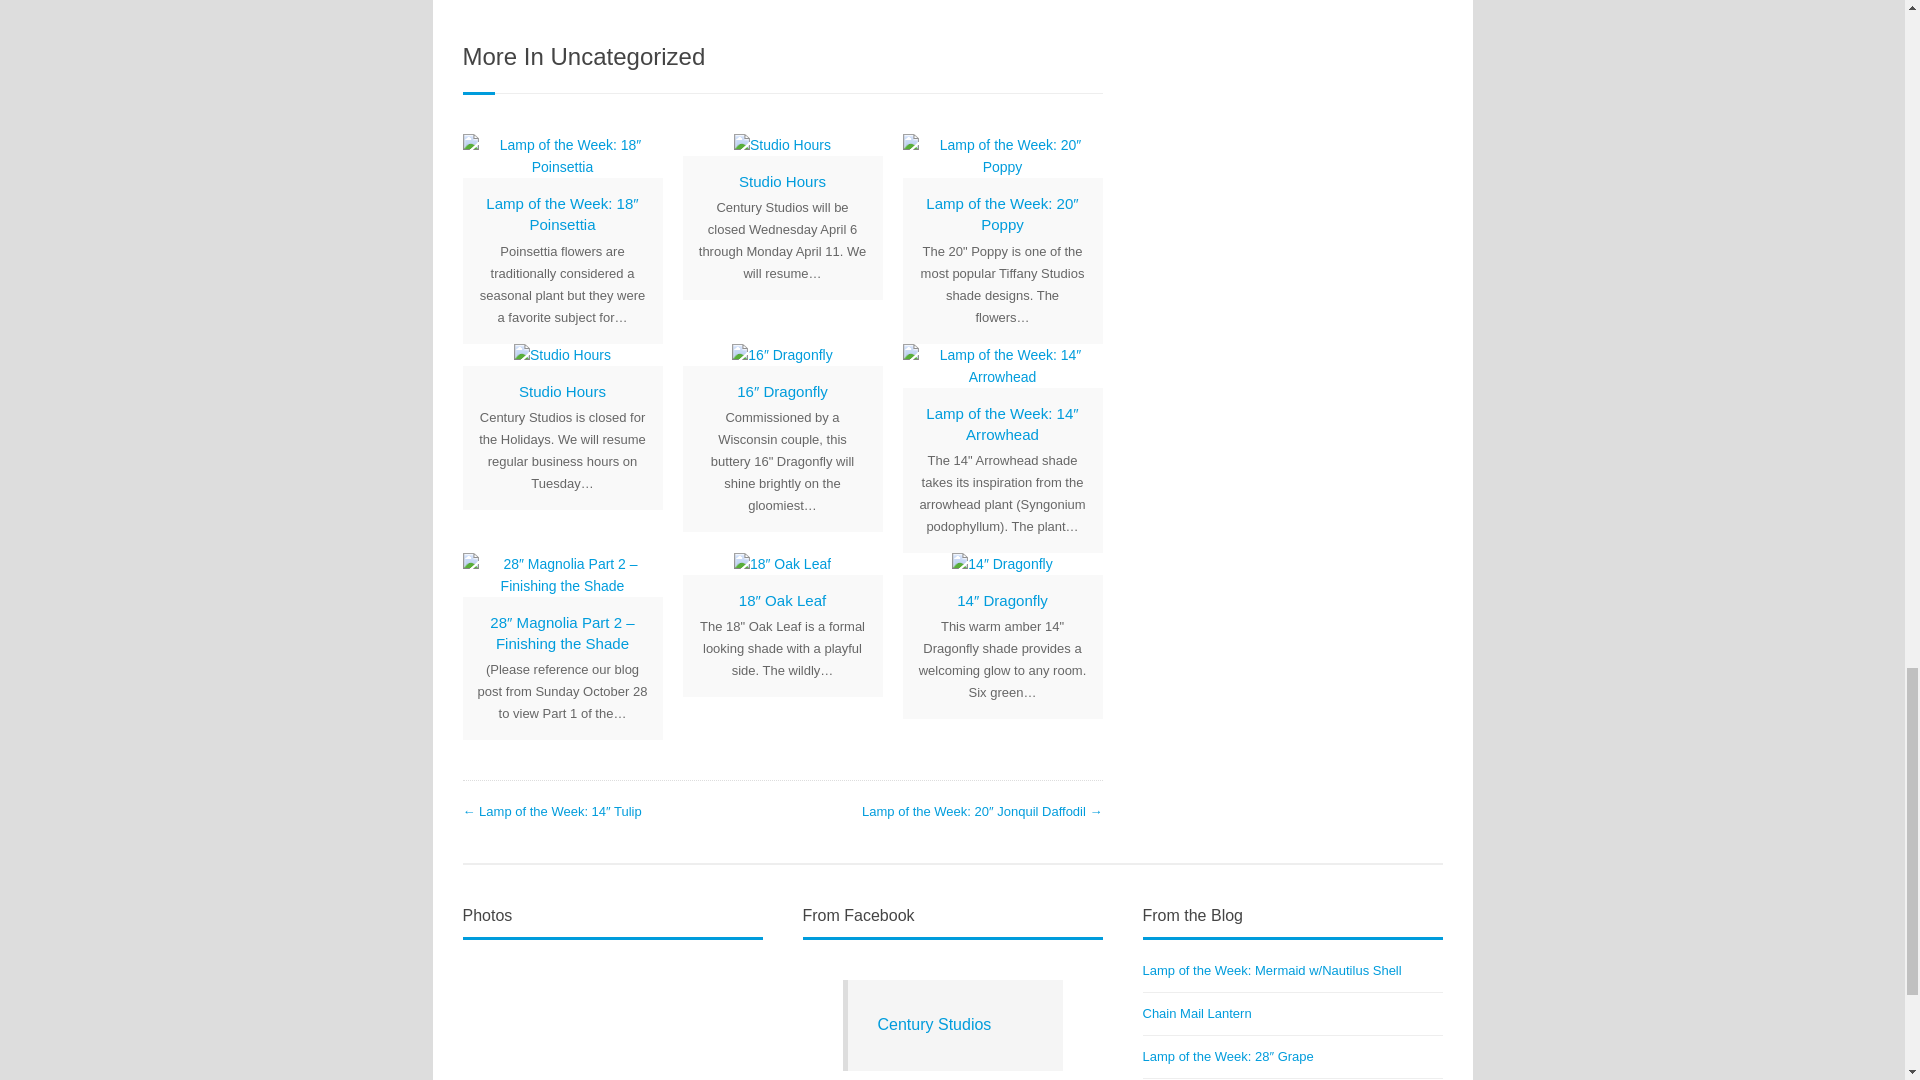 This screenshot has width=1920, height=1080. I want to click on Studio Hours, so click(562, 355).